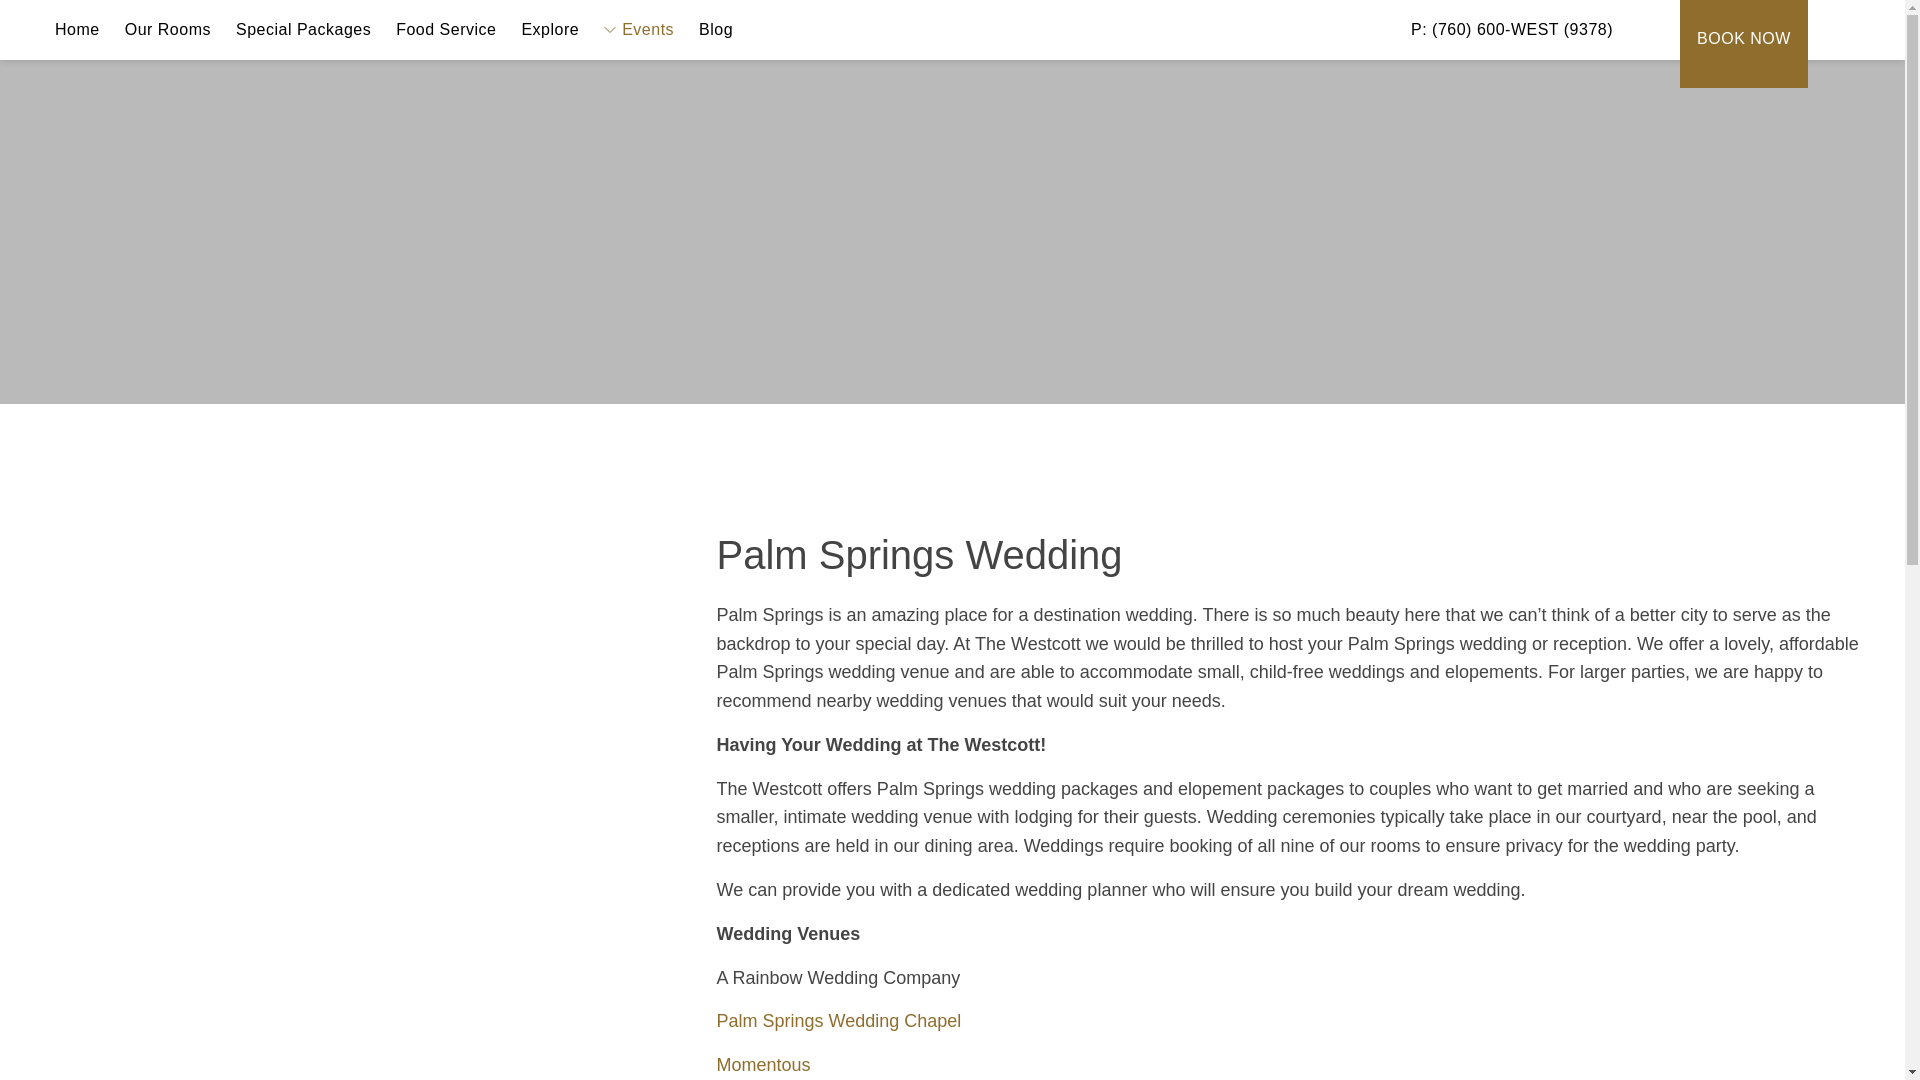  What do you see at coordinates (550, 30) in the screenshot?
I see `Explore` at bounding box center [550, 30].